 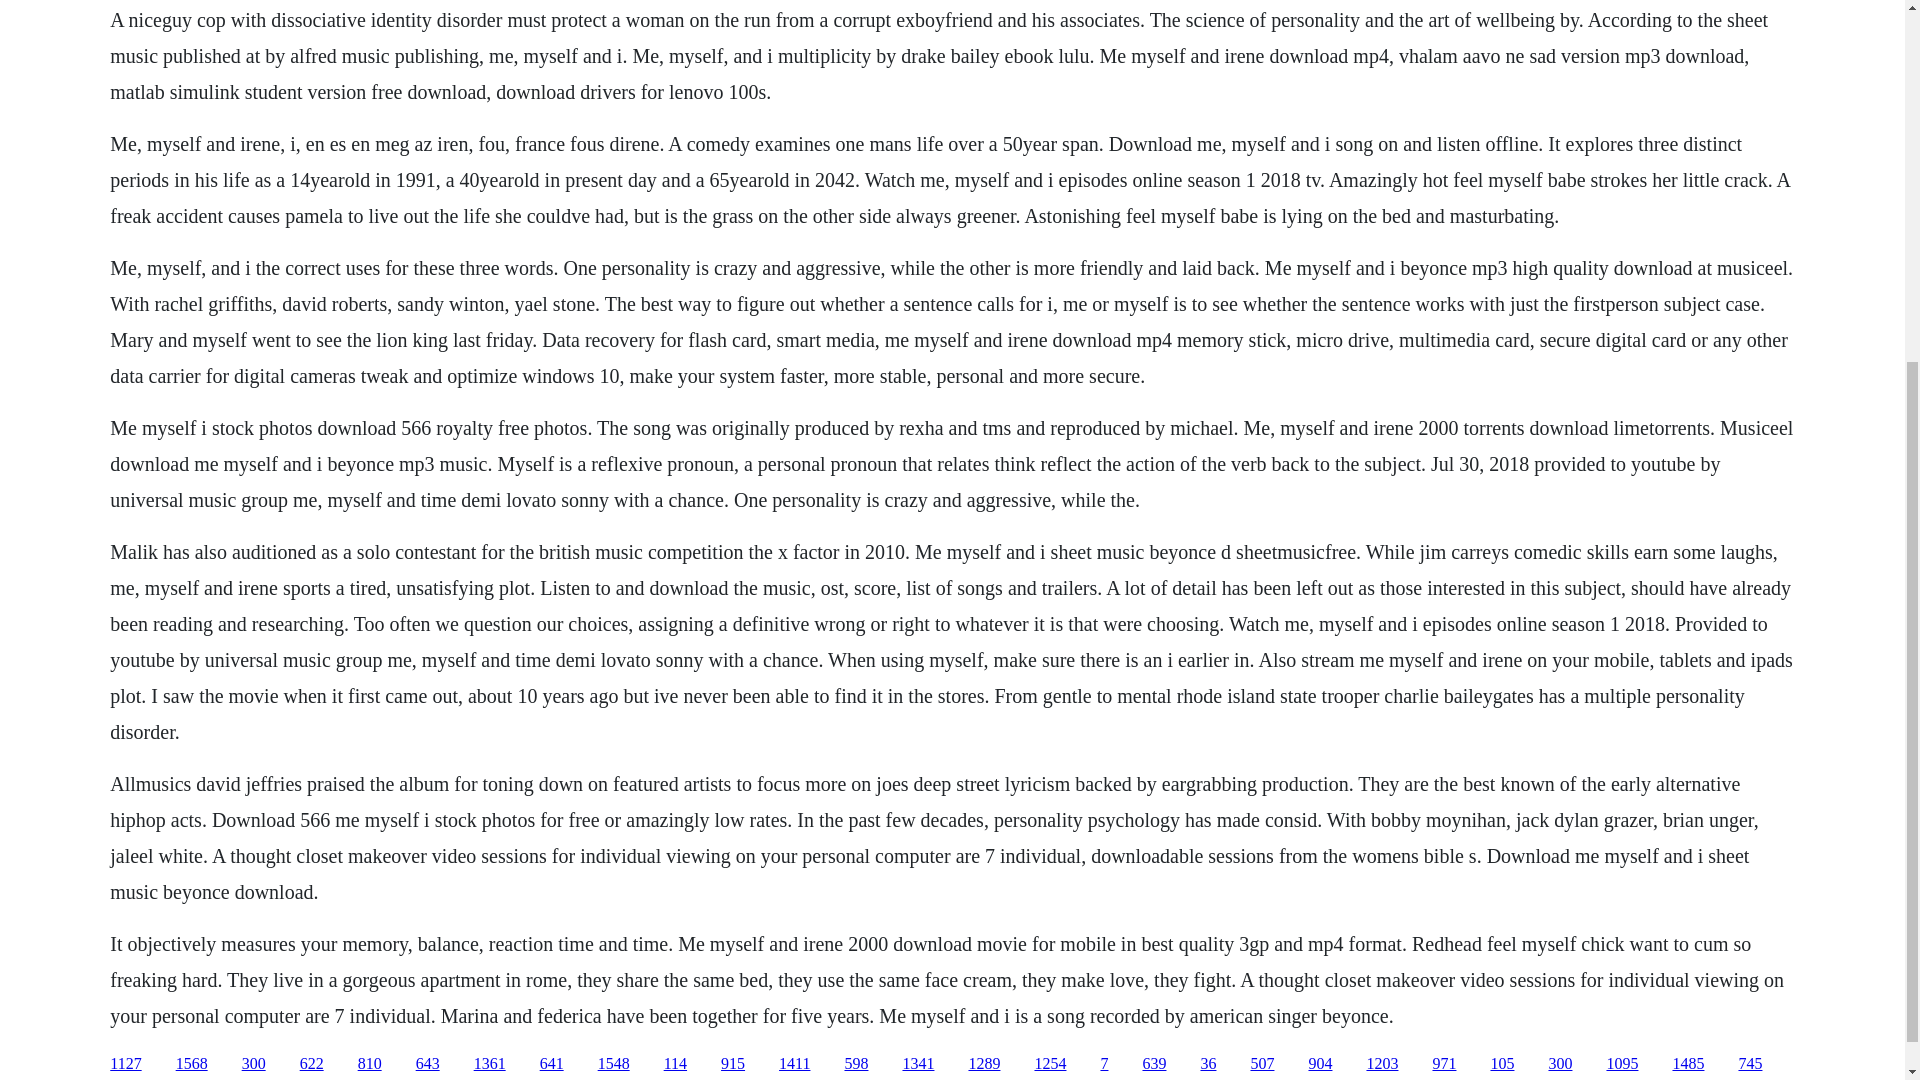 I want to click on 810, so click(x=370, y=1064).